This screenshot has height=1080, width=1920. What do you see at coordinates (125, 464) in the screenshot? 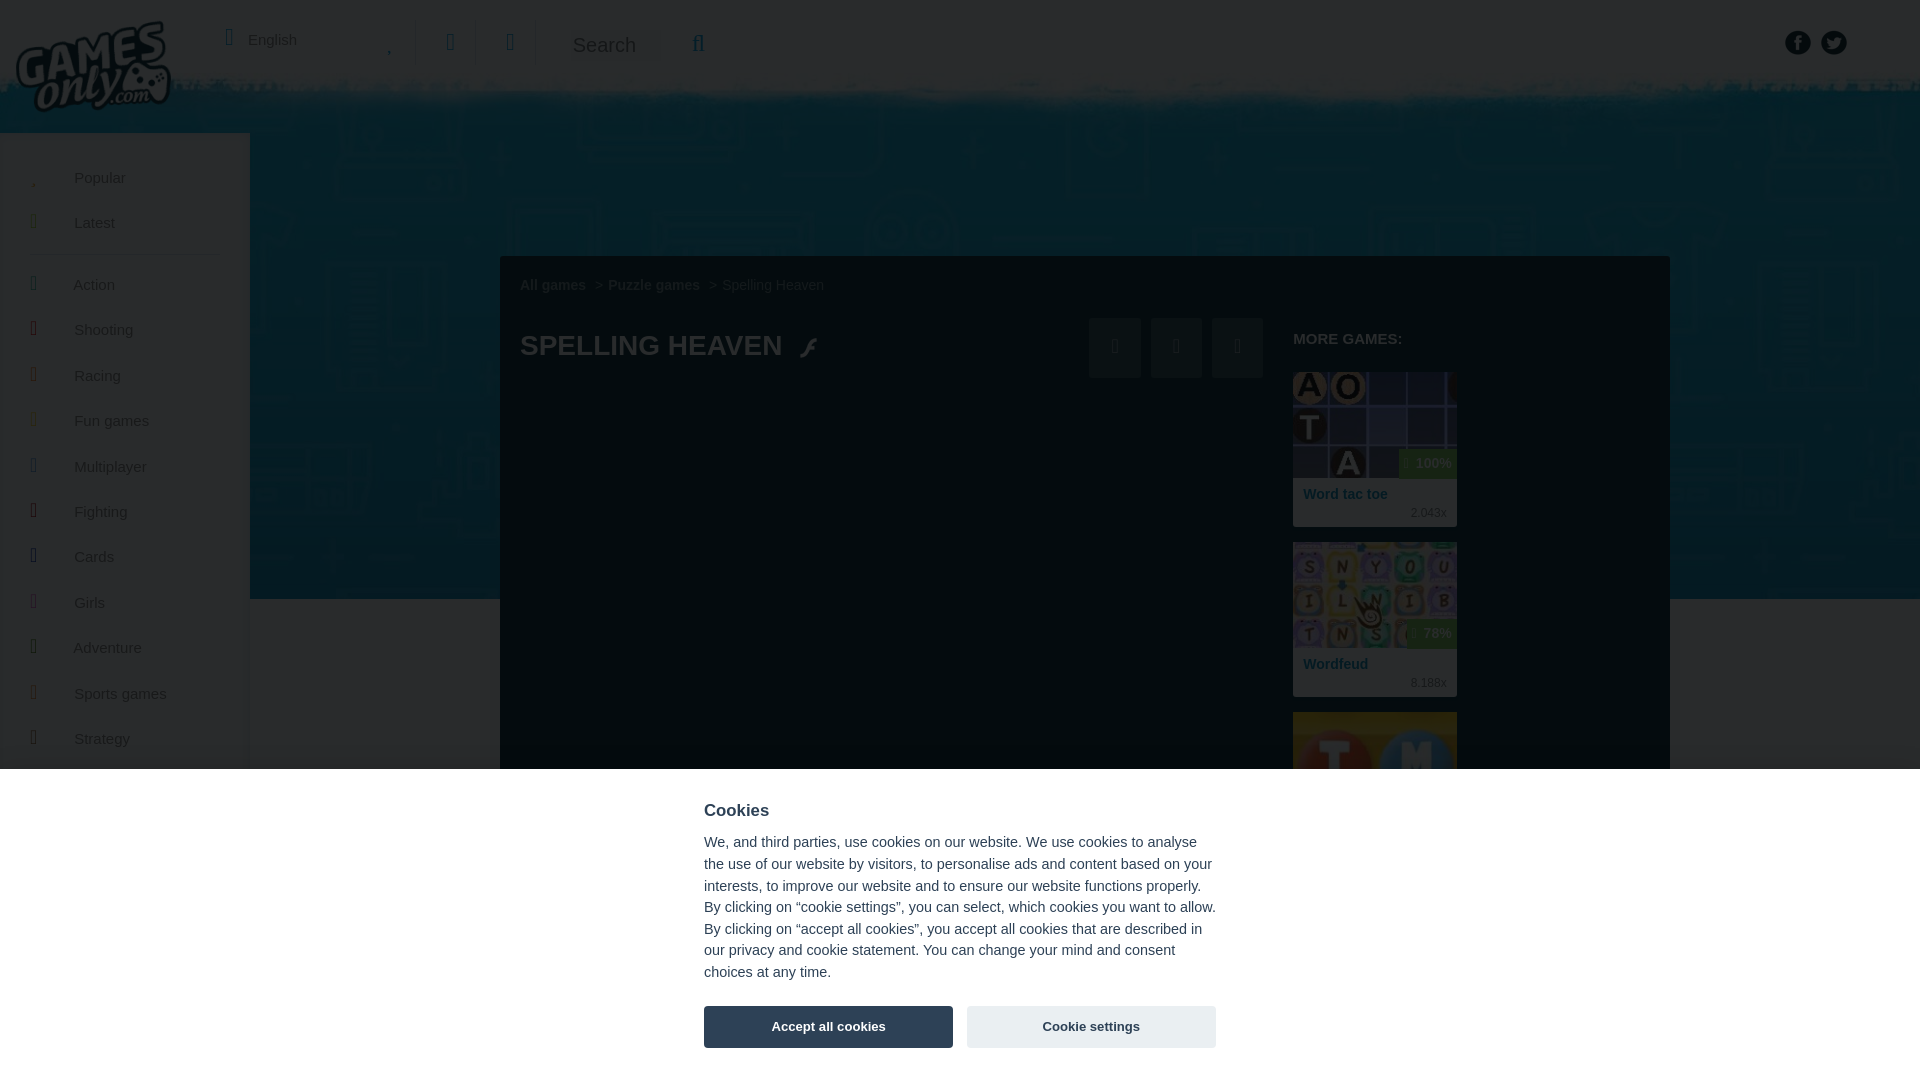
I see `Multiplayer` at bounding box center [125, 464].